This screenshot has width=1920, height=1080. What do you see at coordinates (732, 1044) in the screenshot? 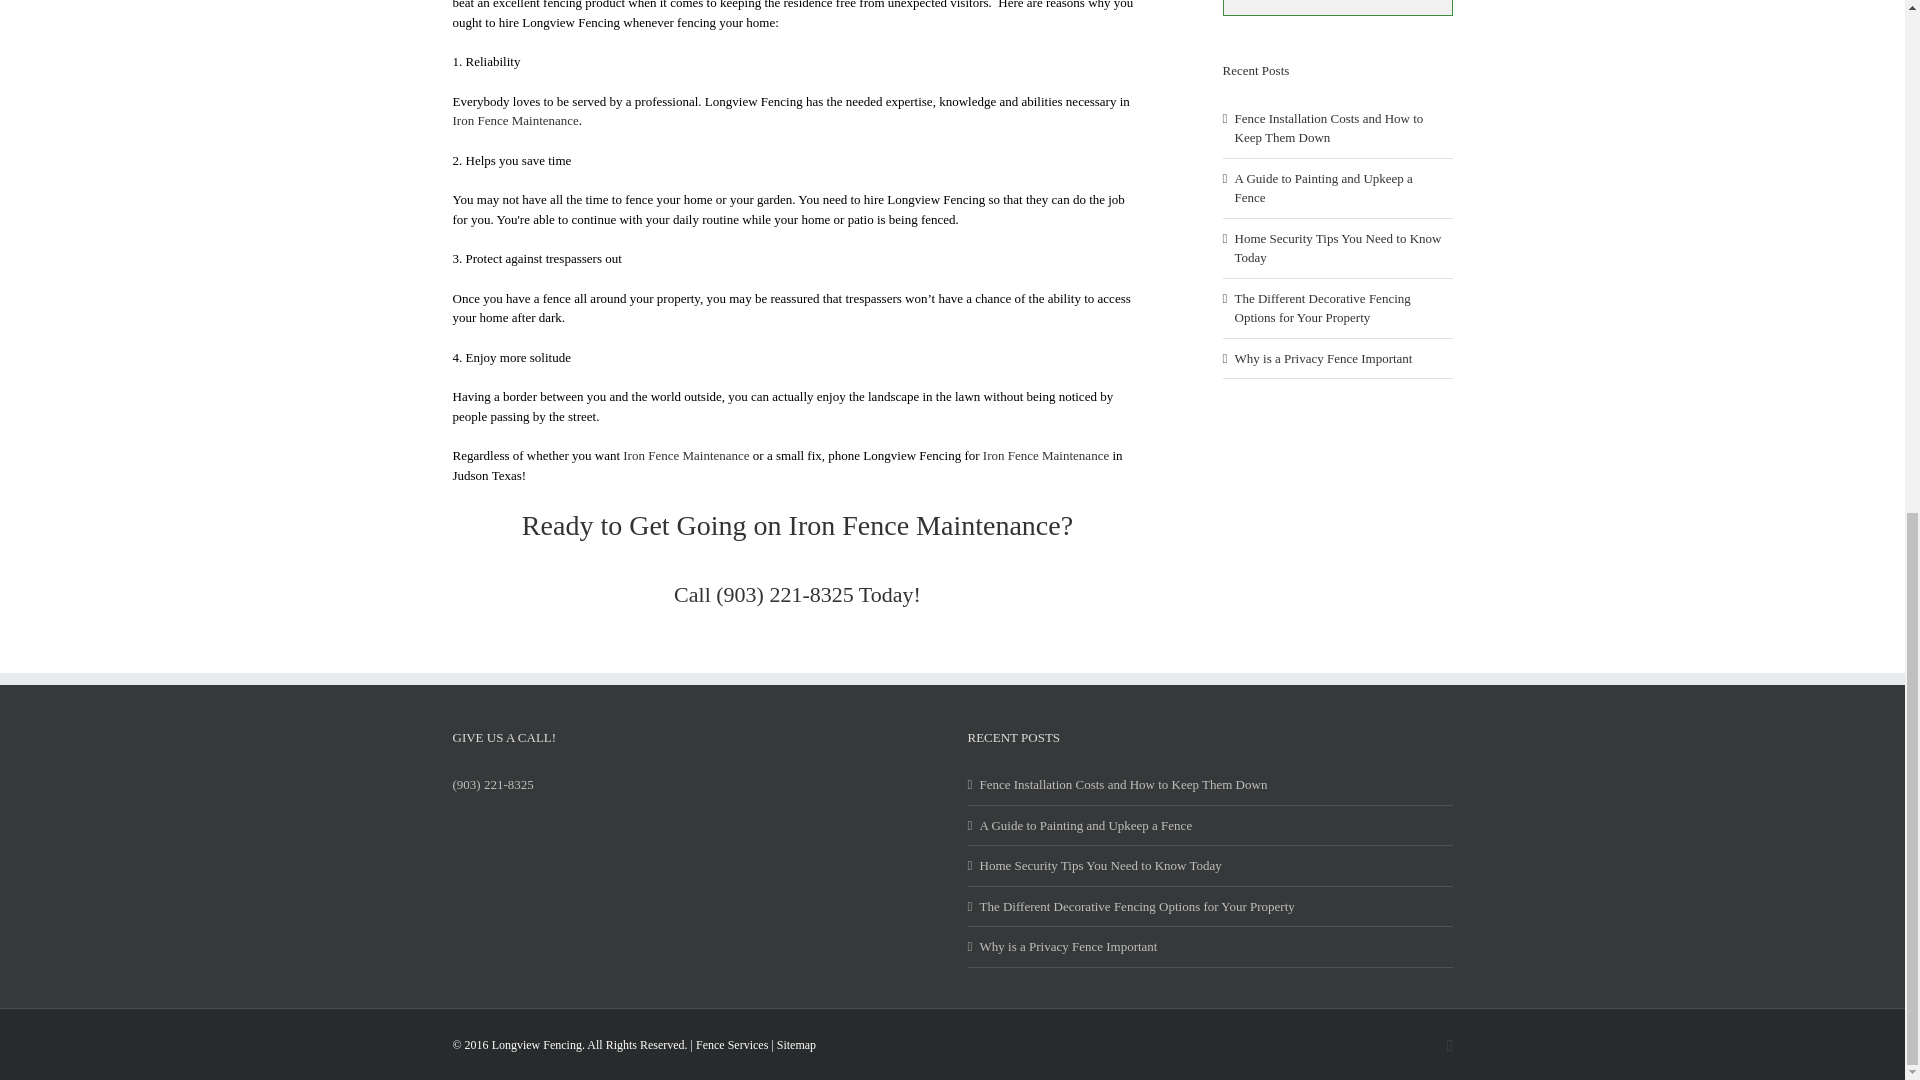
I see `Fence Services` at bounding box center [732, 1044].